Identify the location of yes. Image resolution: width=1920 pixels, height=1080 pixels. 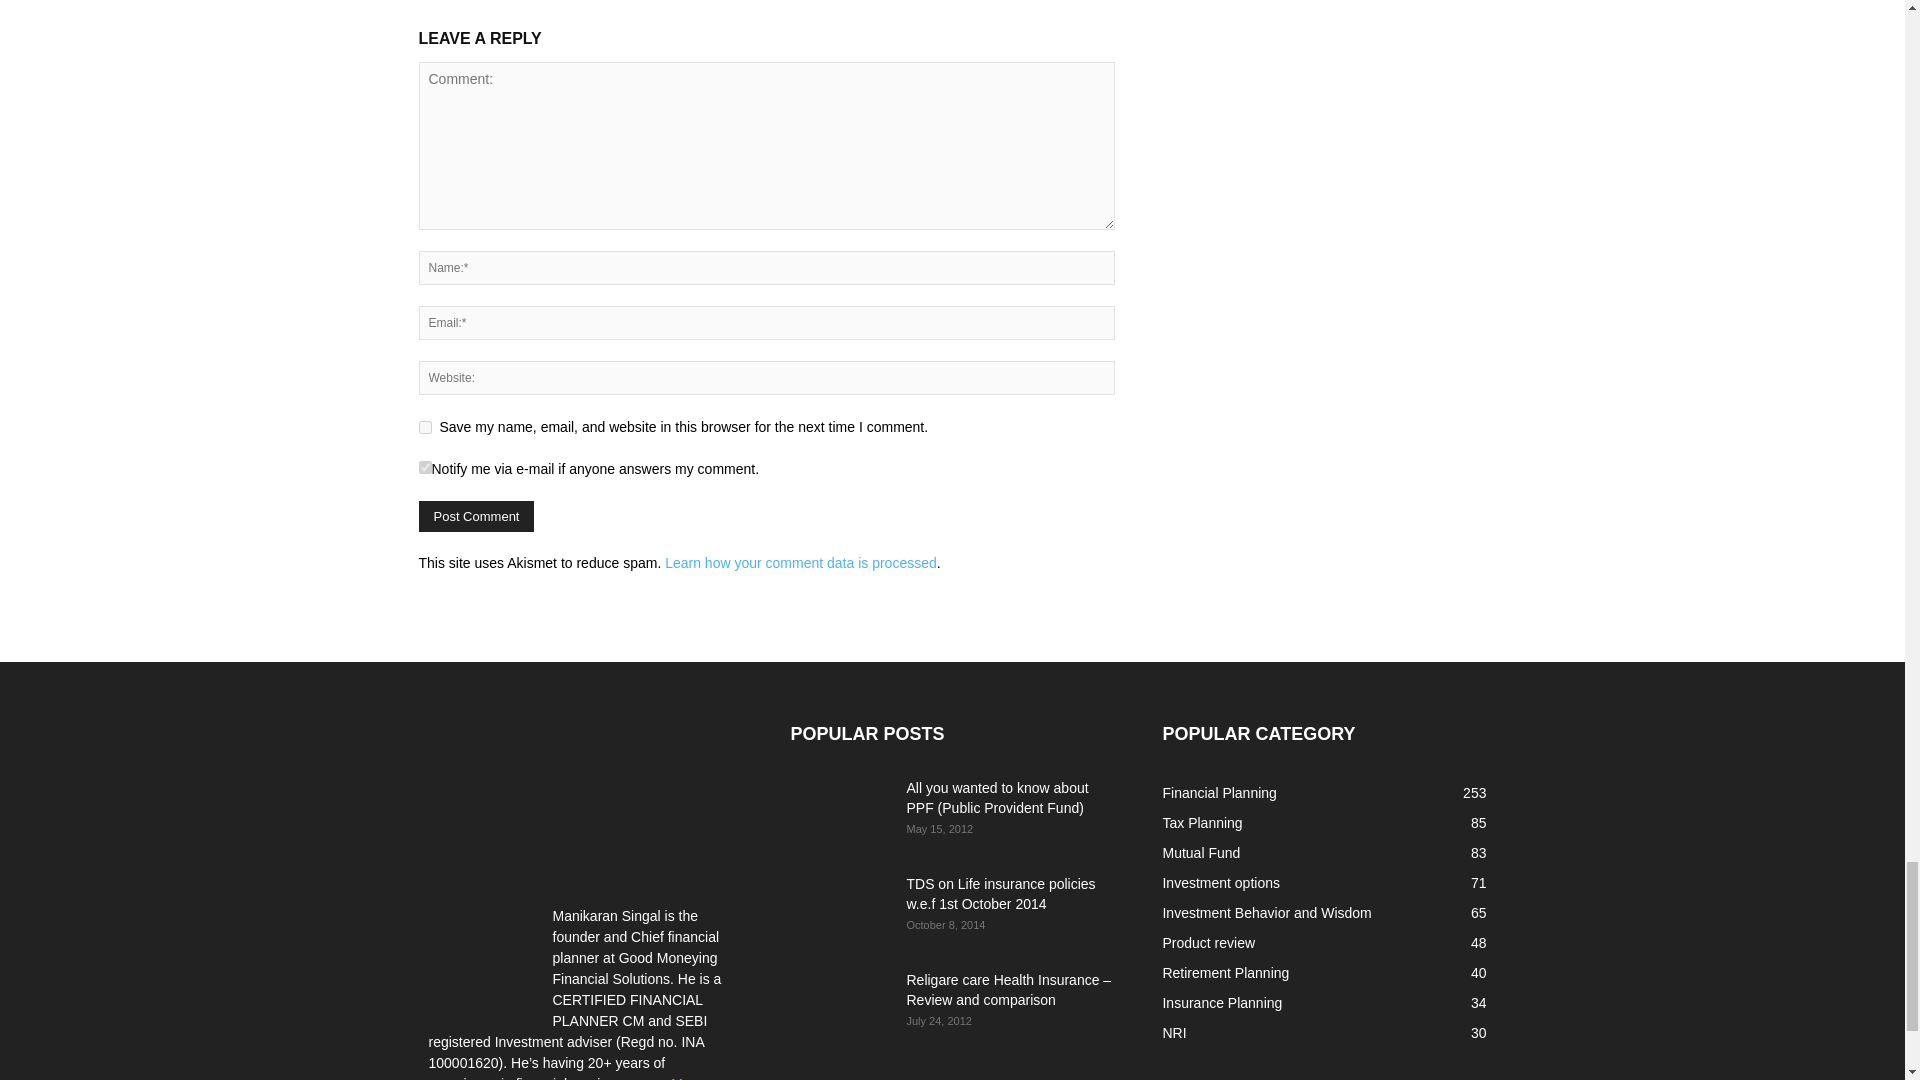
(424, 428).